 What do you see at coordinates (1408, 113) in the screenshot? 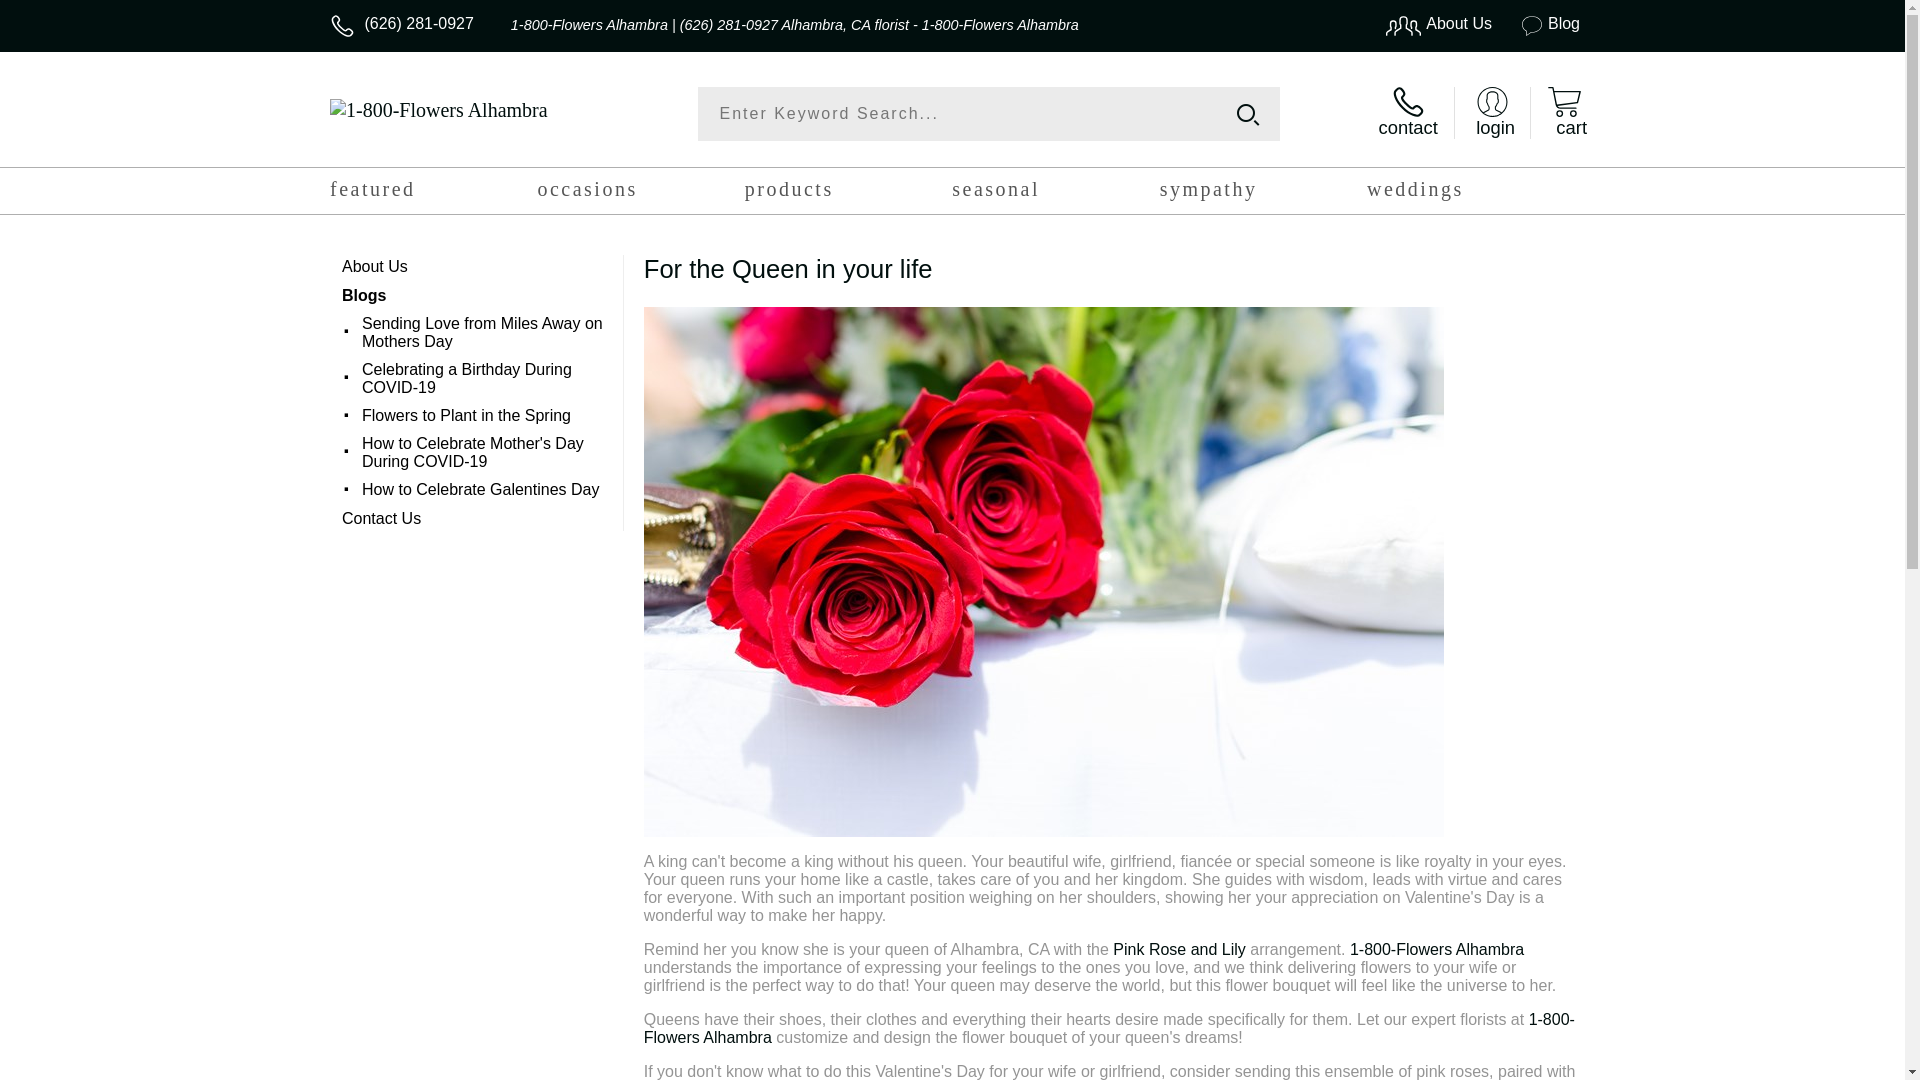
I see `contact` at bounding box center [1408, 113].